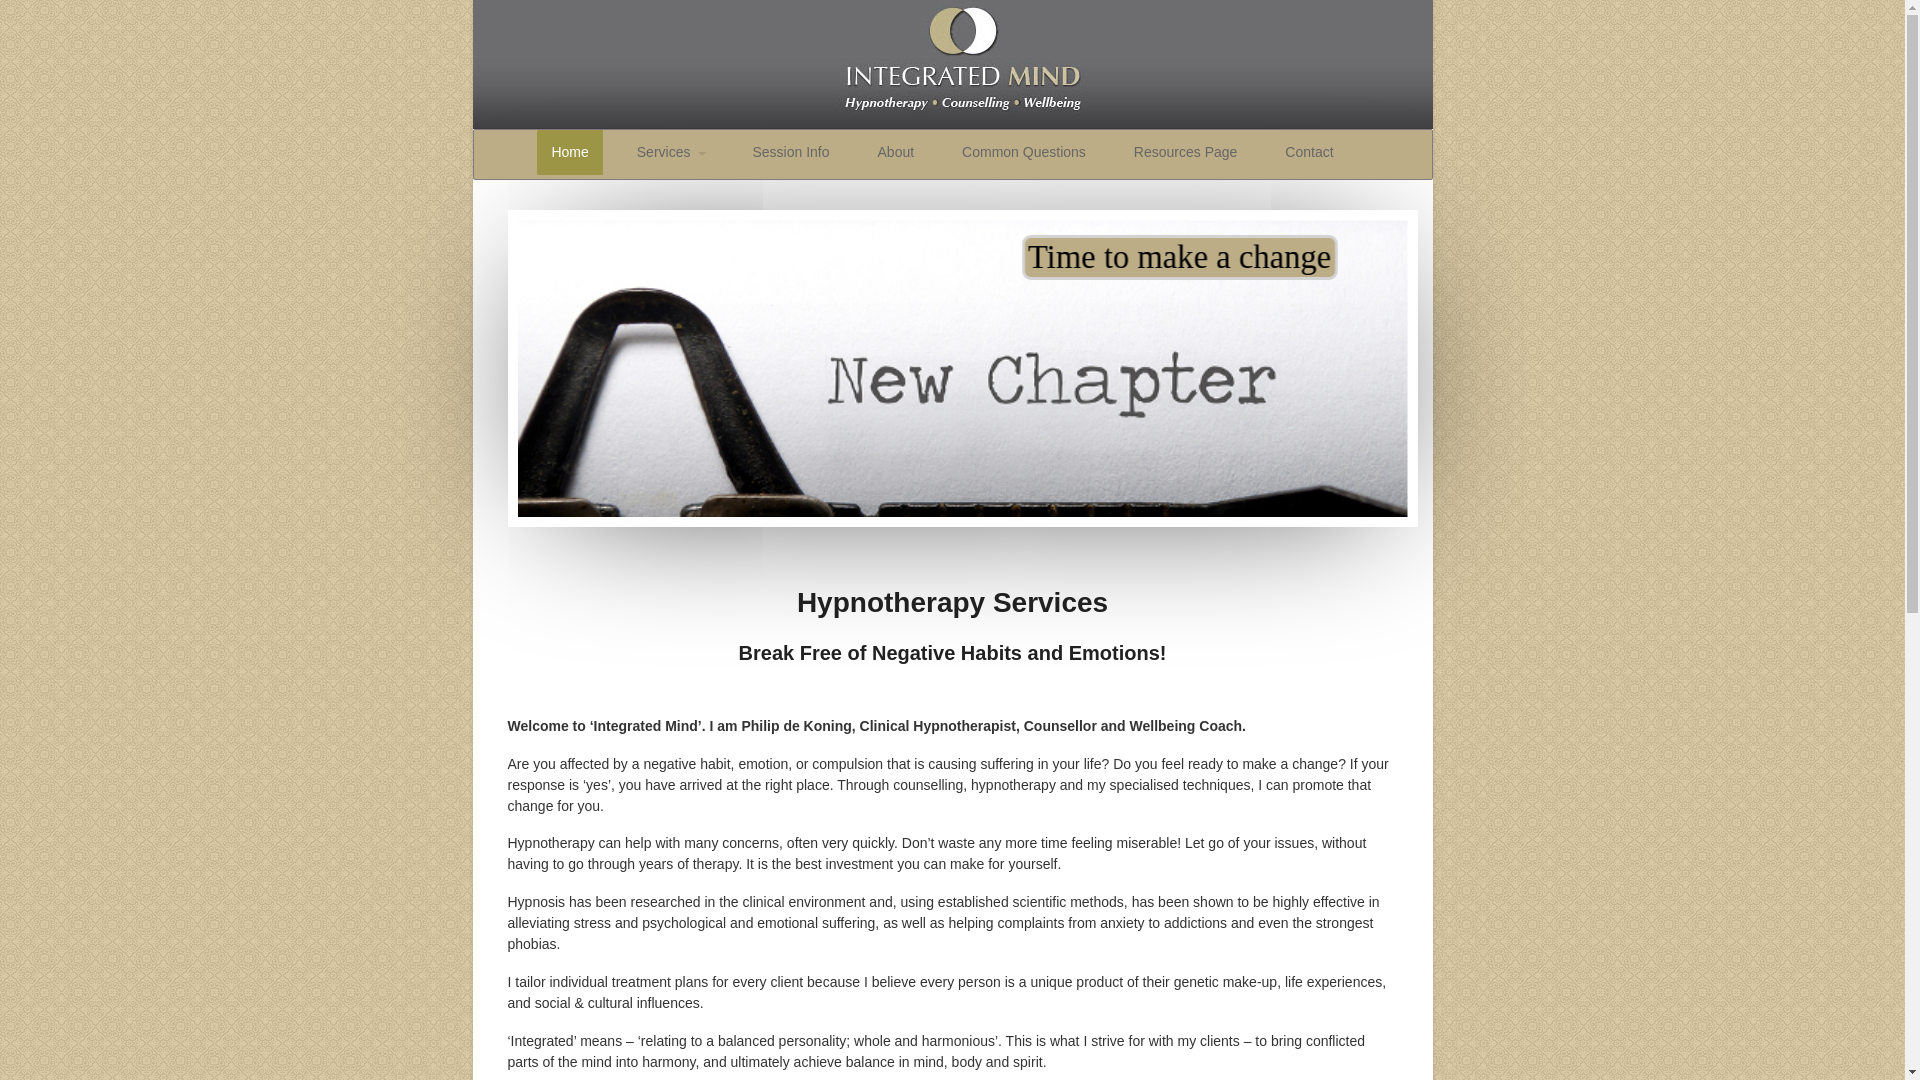 The width and height of the screenshot is (1920, 1080). What do you see at coordinates (1309, 152) in the screenshot?
I see `Contact` at bounding box center [1309, 152].